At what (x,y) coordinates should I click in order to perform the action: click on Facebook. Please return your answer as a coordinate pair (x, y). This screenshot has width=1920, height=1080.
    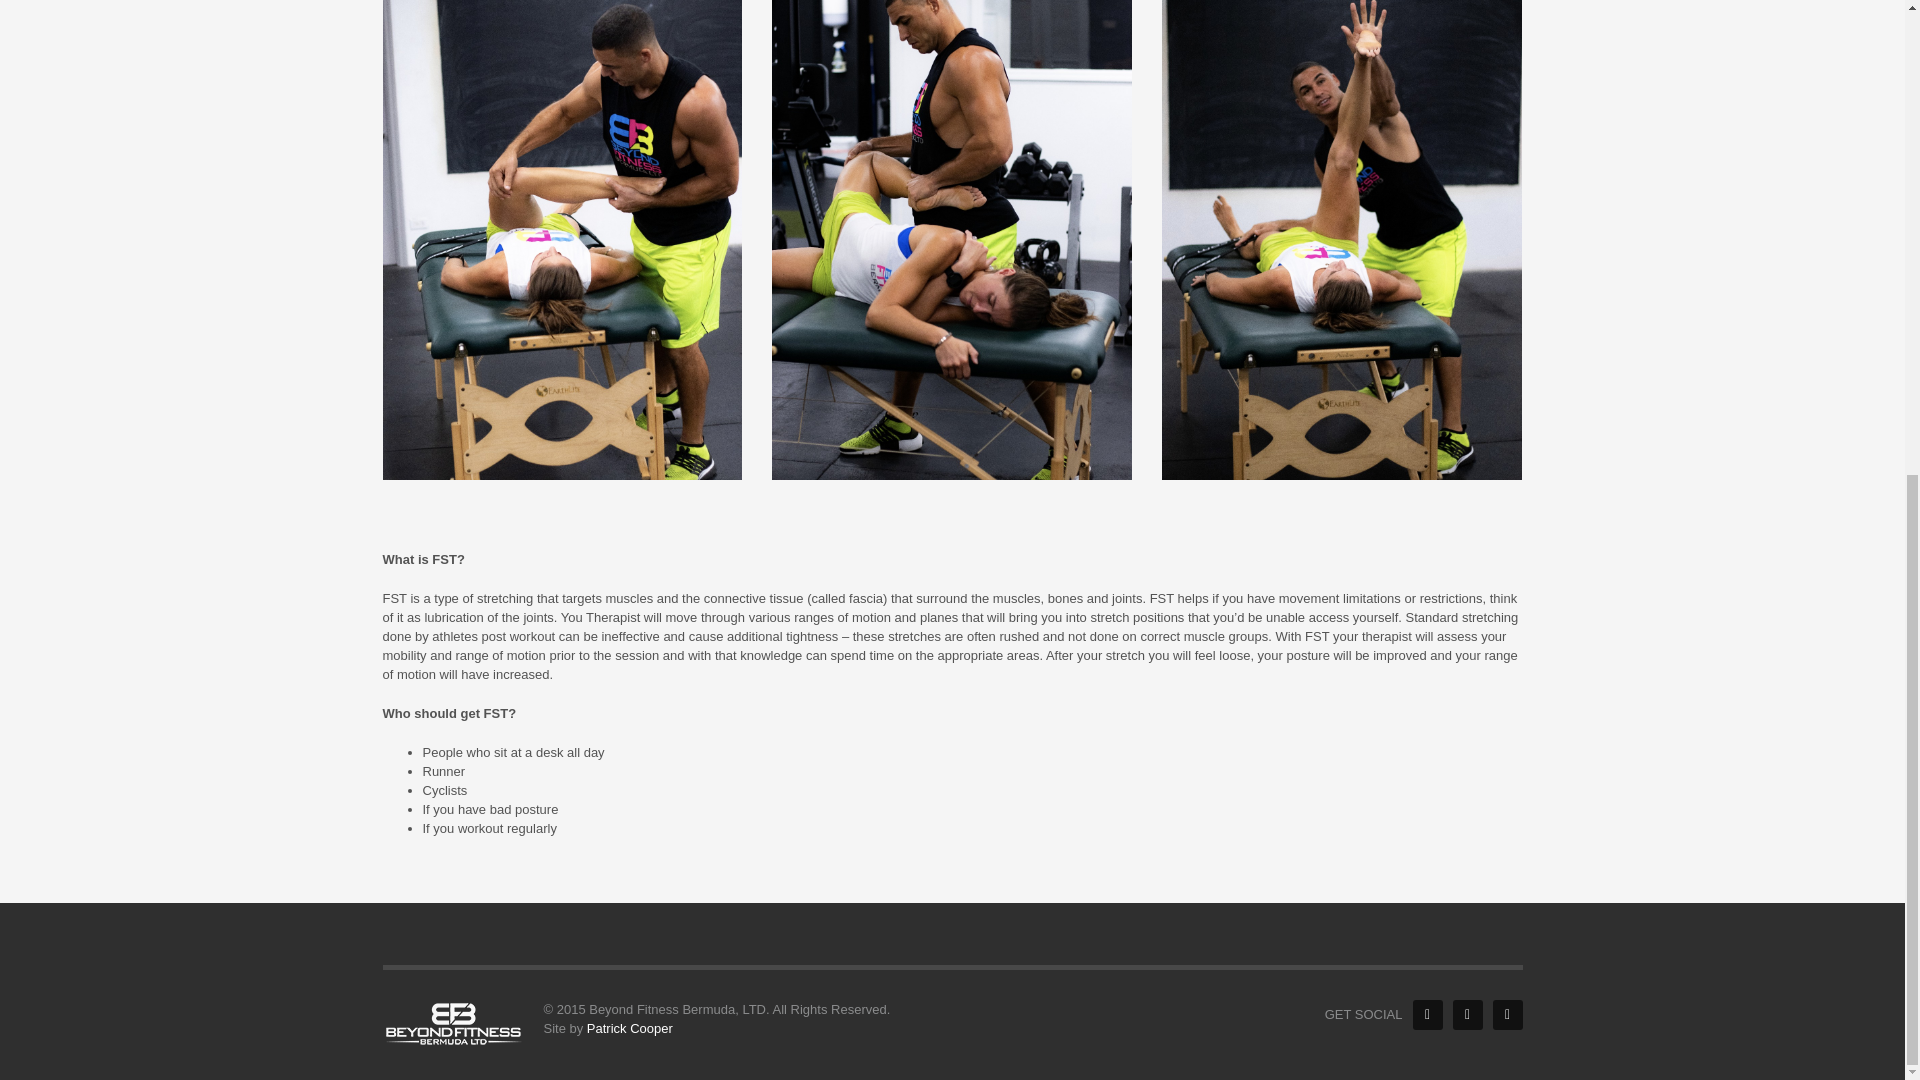
    Looking at the image, I should click on (1426, 1015).